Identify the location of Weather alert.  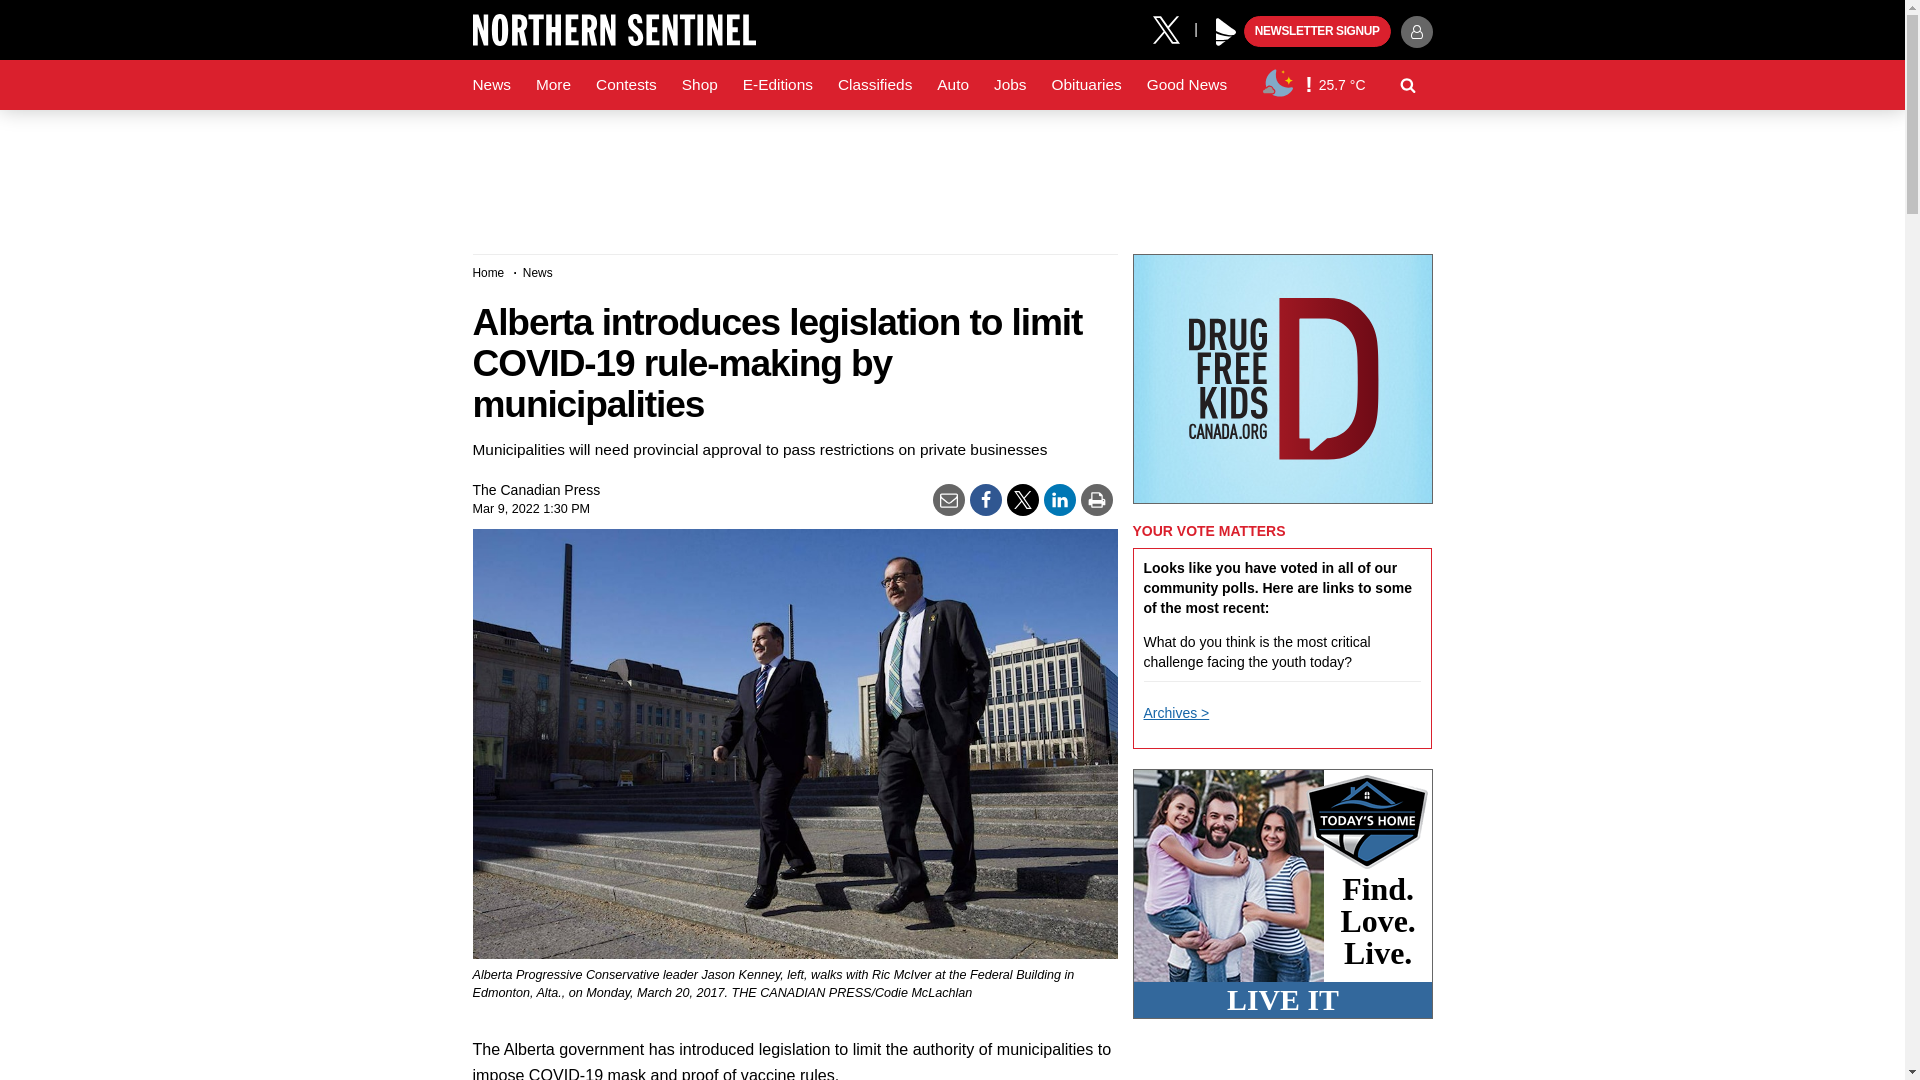
(1308, 84).